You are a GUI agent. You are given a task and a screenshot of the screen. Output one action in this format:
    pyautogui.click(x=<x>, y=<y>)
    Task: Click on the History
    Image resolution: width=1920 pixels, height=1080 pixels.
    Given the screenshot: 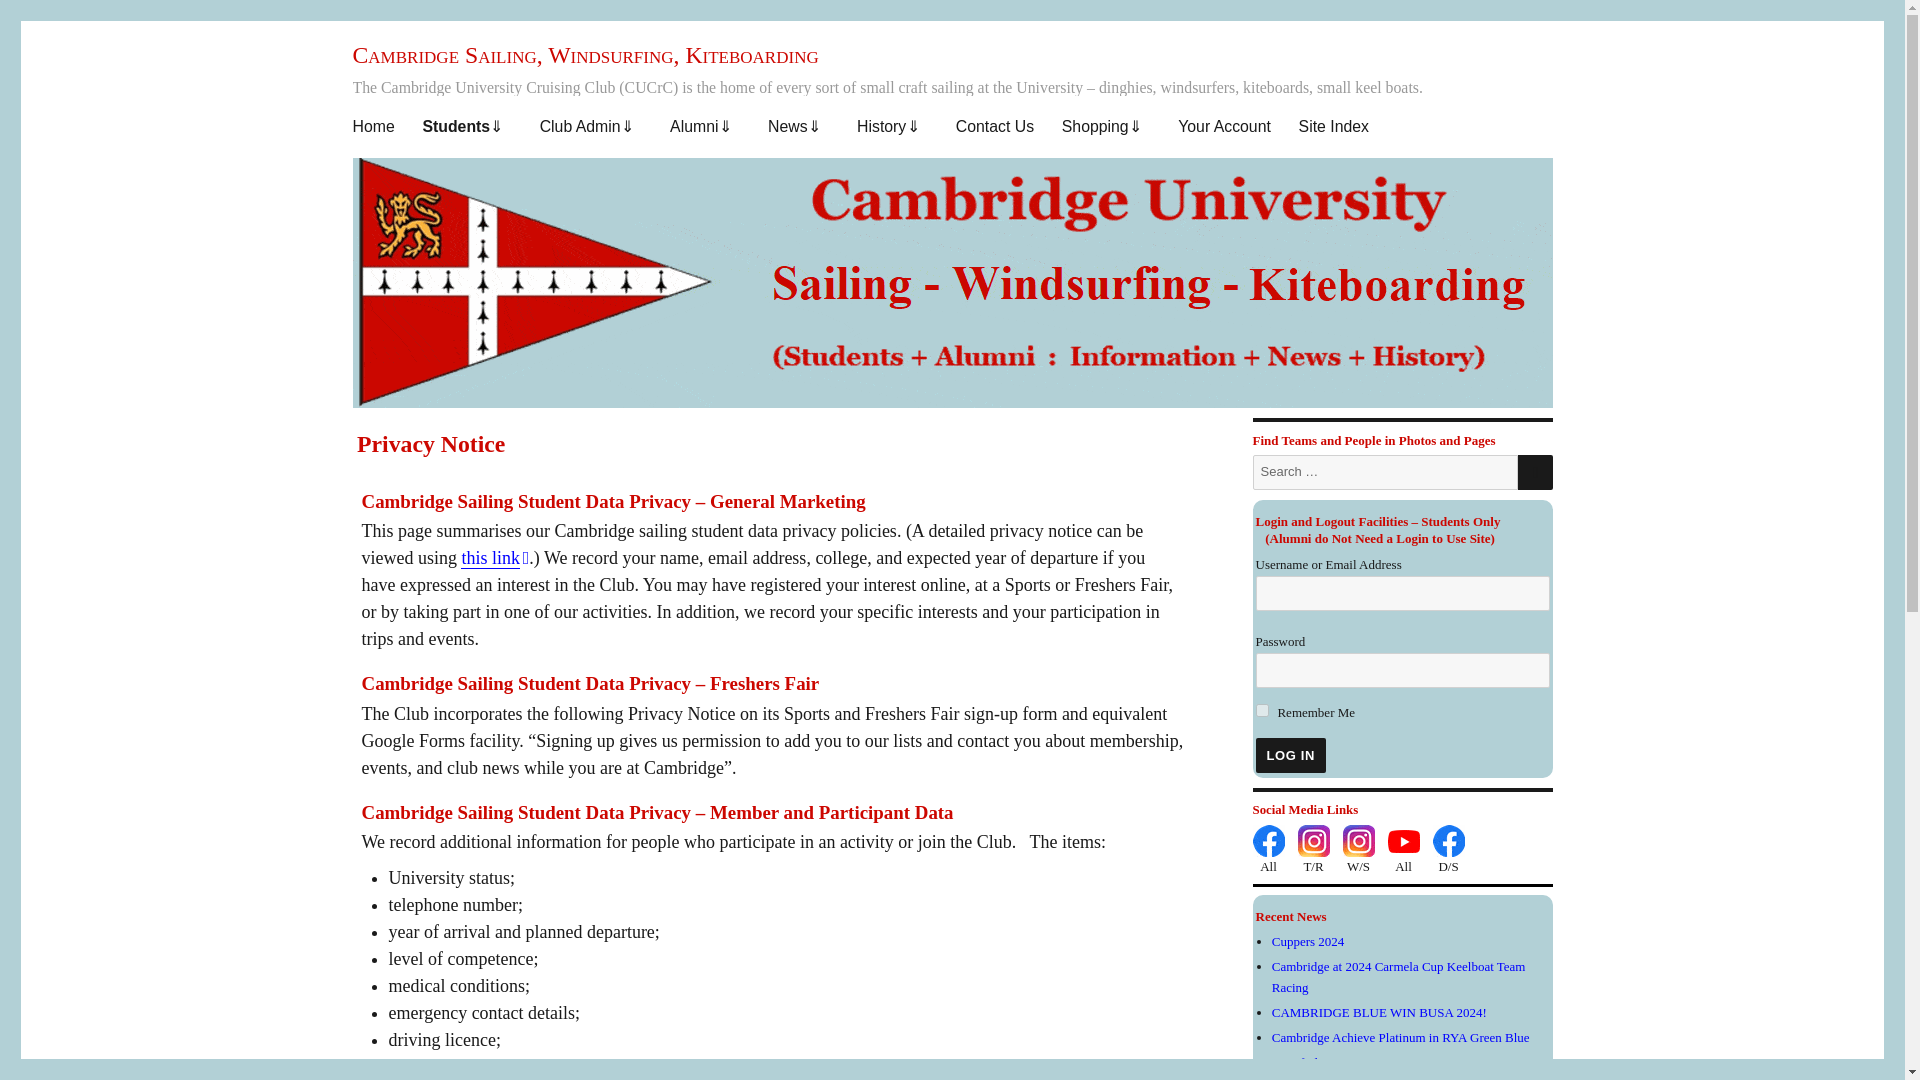 What is the action you would take?
    pyautogui.click(x=892, y=126)
    